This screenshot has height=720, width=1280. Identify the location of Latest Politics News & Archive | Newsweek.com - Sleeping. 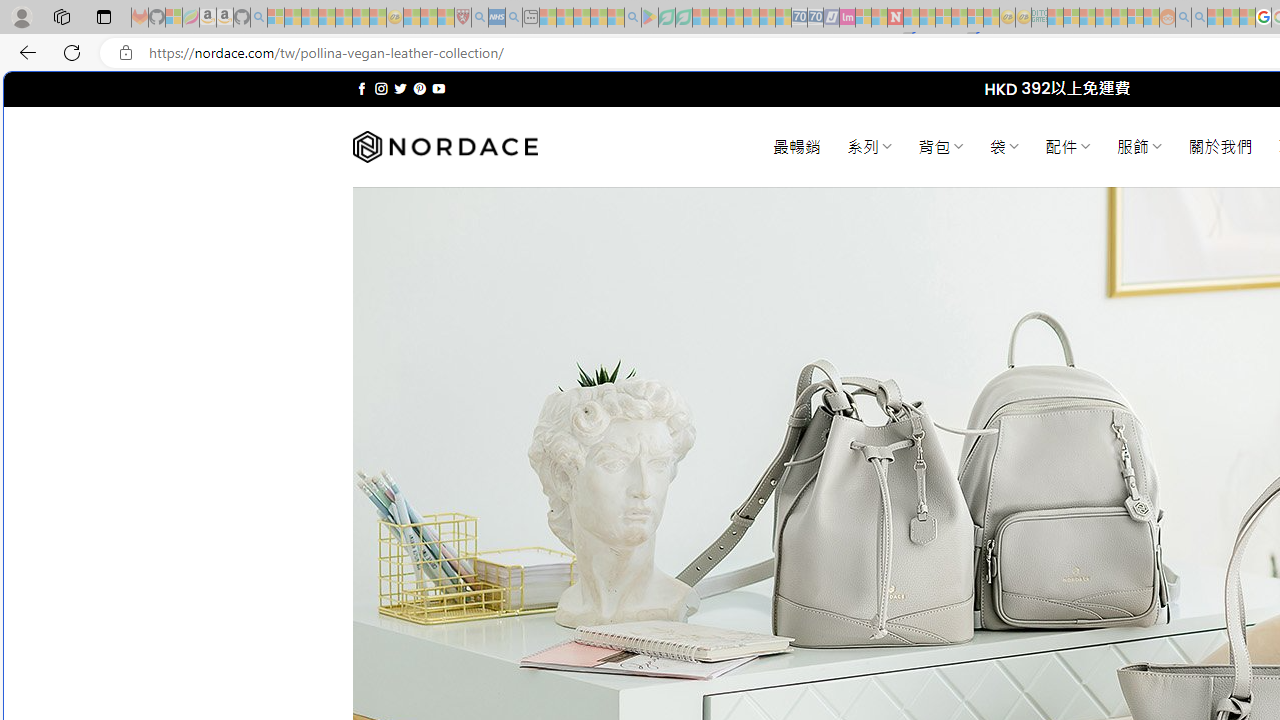
(895, 18).